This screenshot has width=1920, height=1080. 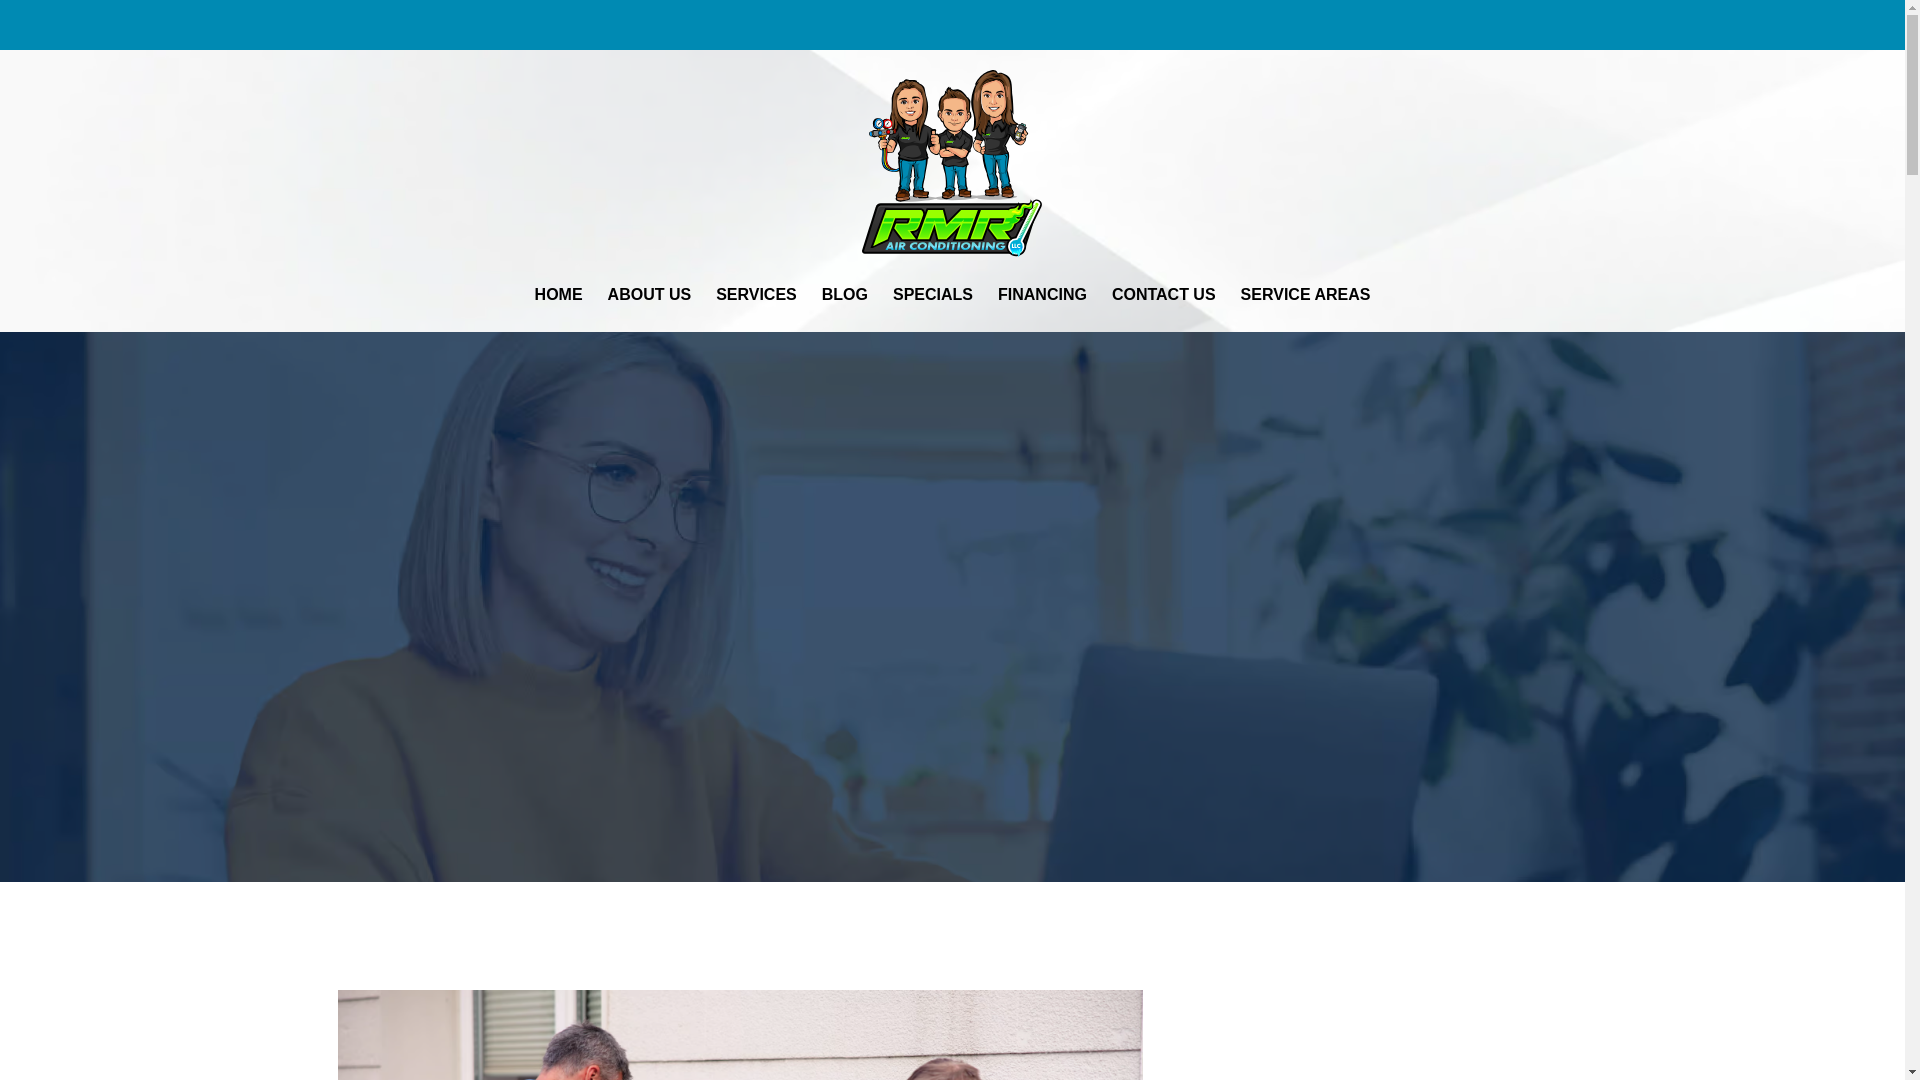 What do you see at coordinates (845, 294) in the screenshot?
I see `BLOG` at bounding box center [845, 294].